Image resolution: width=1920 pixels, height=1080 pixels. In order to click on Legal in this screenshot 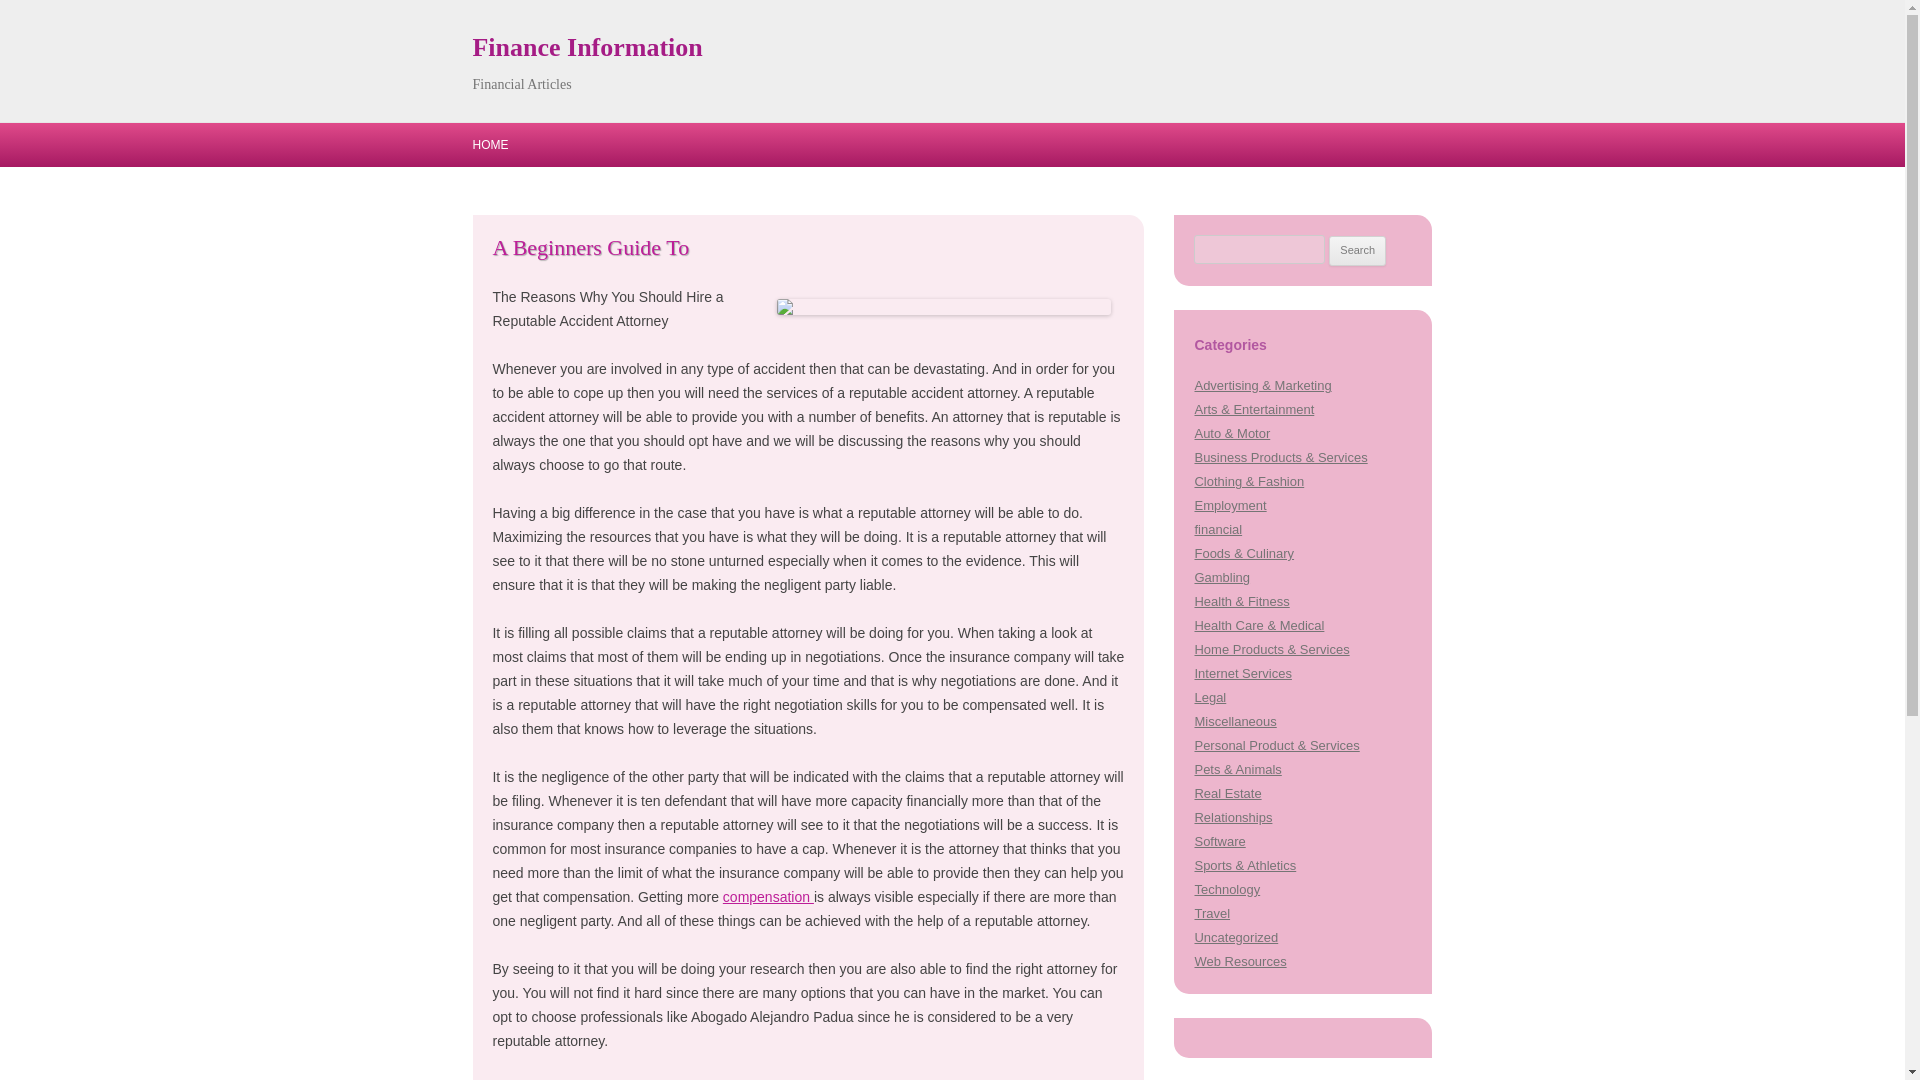, I will do `click(1210, 698)`.